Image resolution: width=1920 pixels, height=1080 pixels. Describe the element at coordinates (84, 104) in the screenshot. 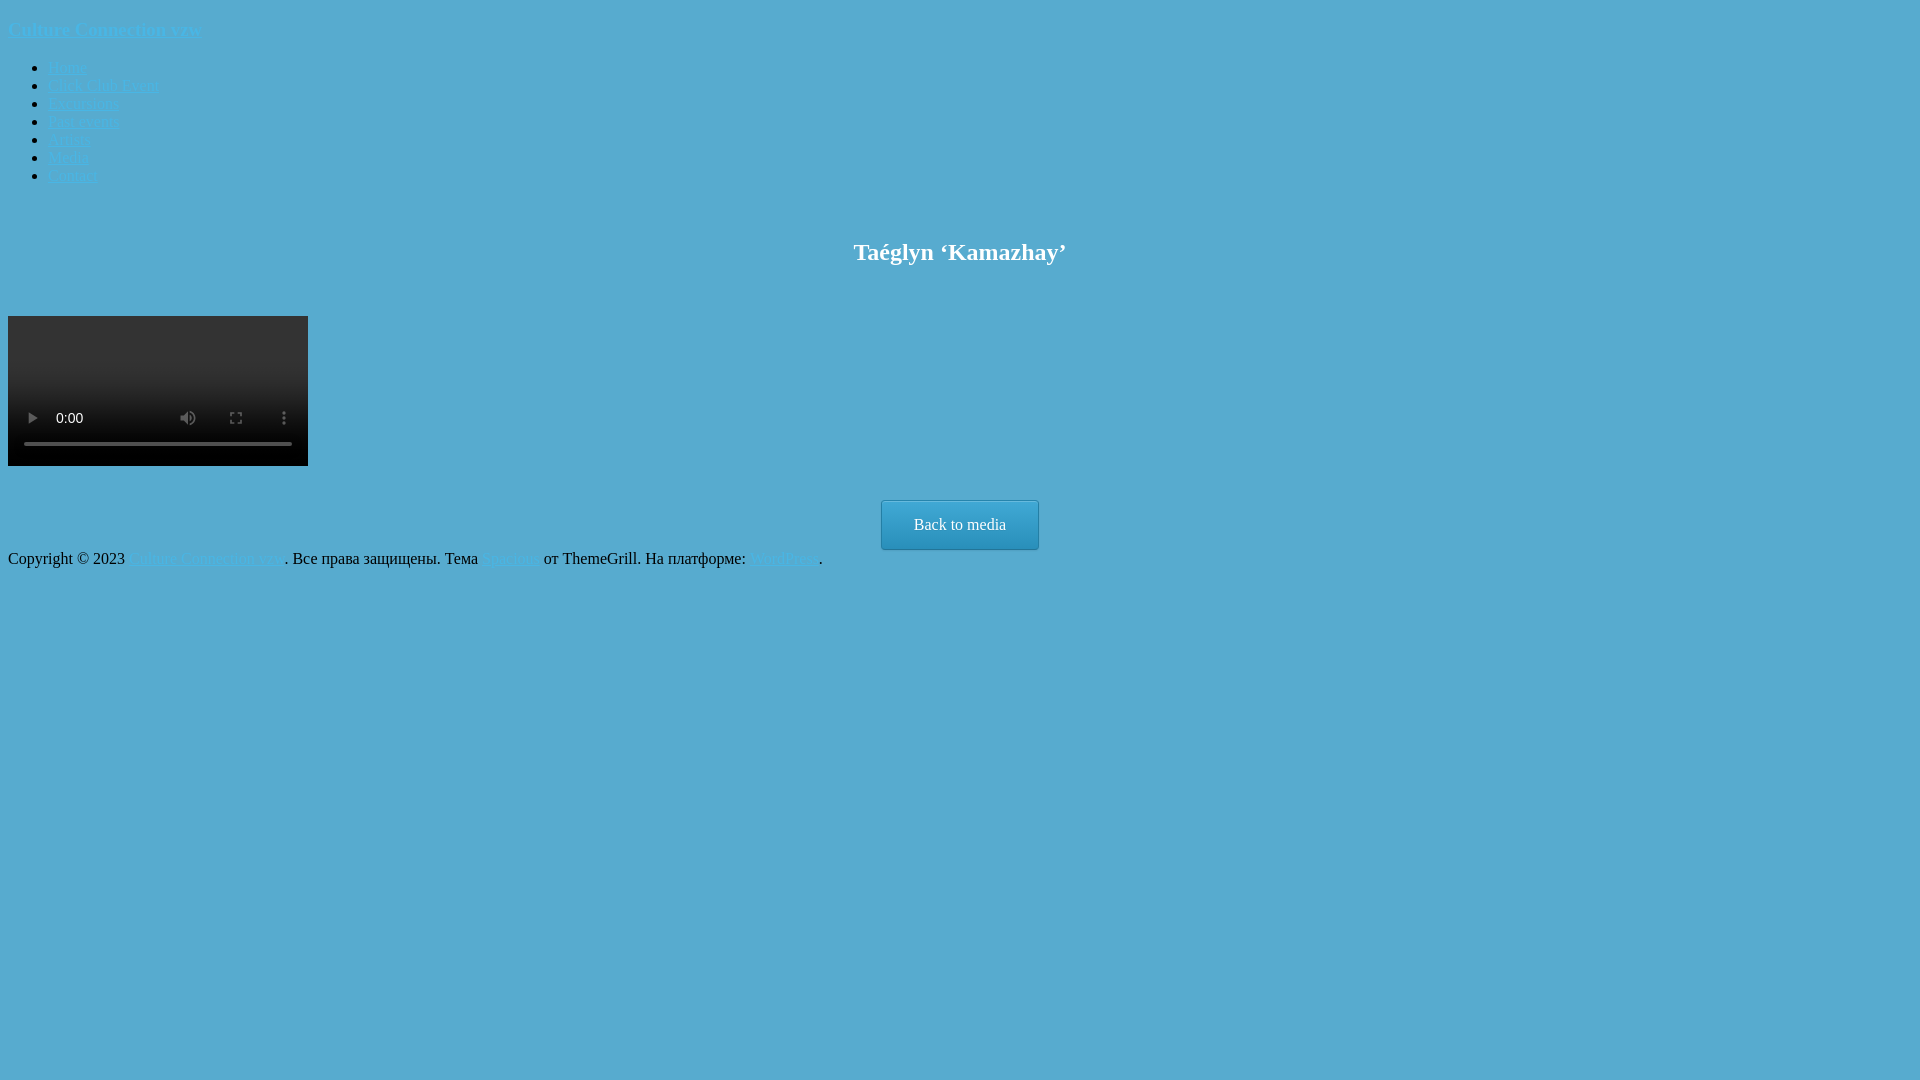

I see `Excursions` at that location.